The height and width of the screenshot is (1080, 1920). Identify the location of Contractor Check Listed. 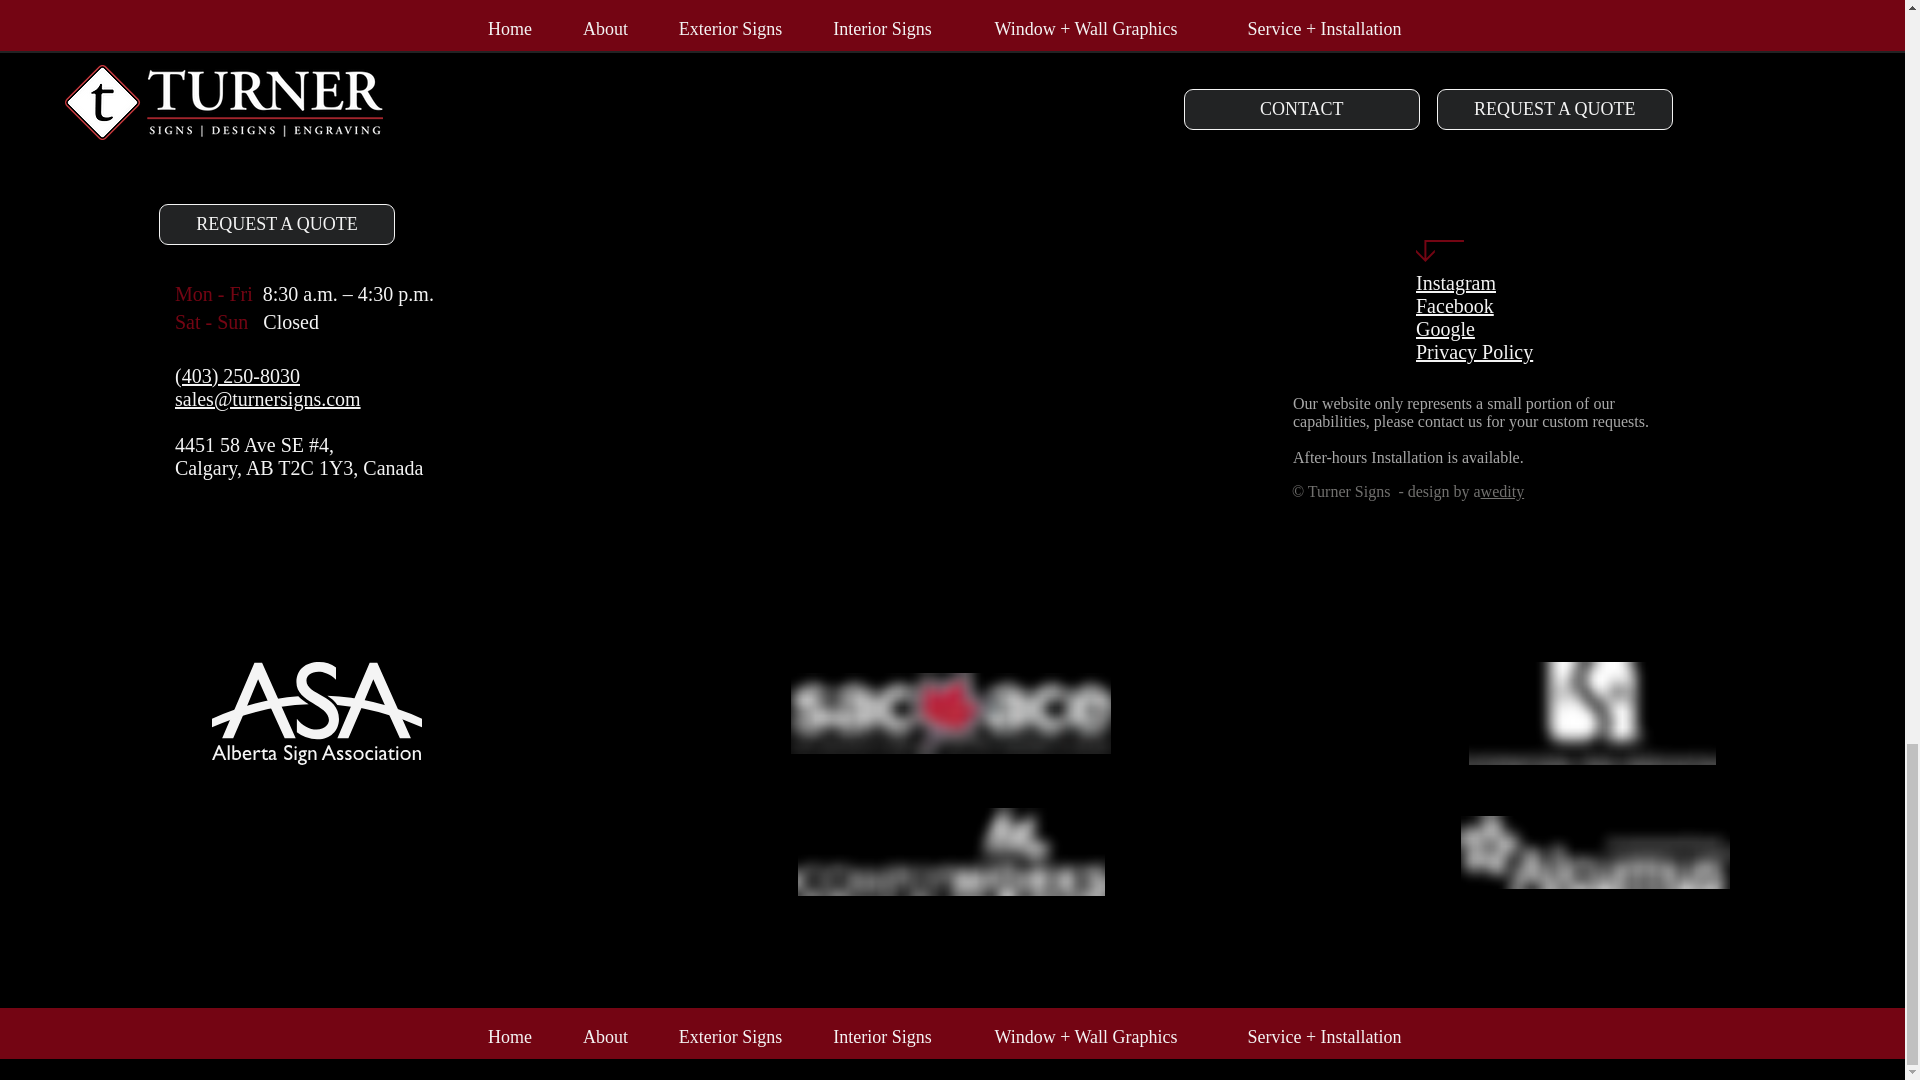
(1595, 852).